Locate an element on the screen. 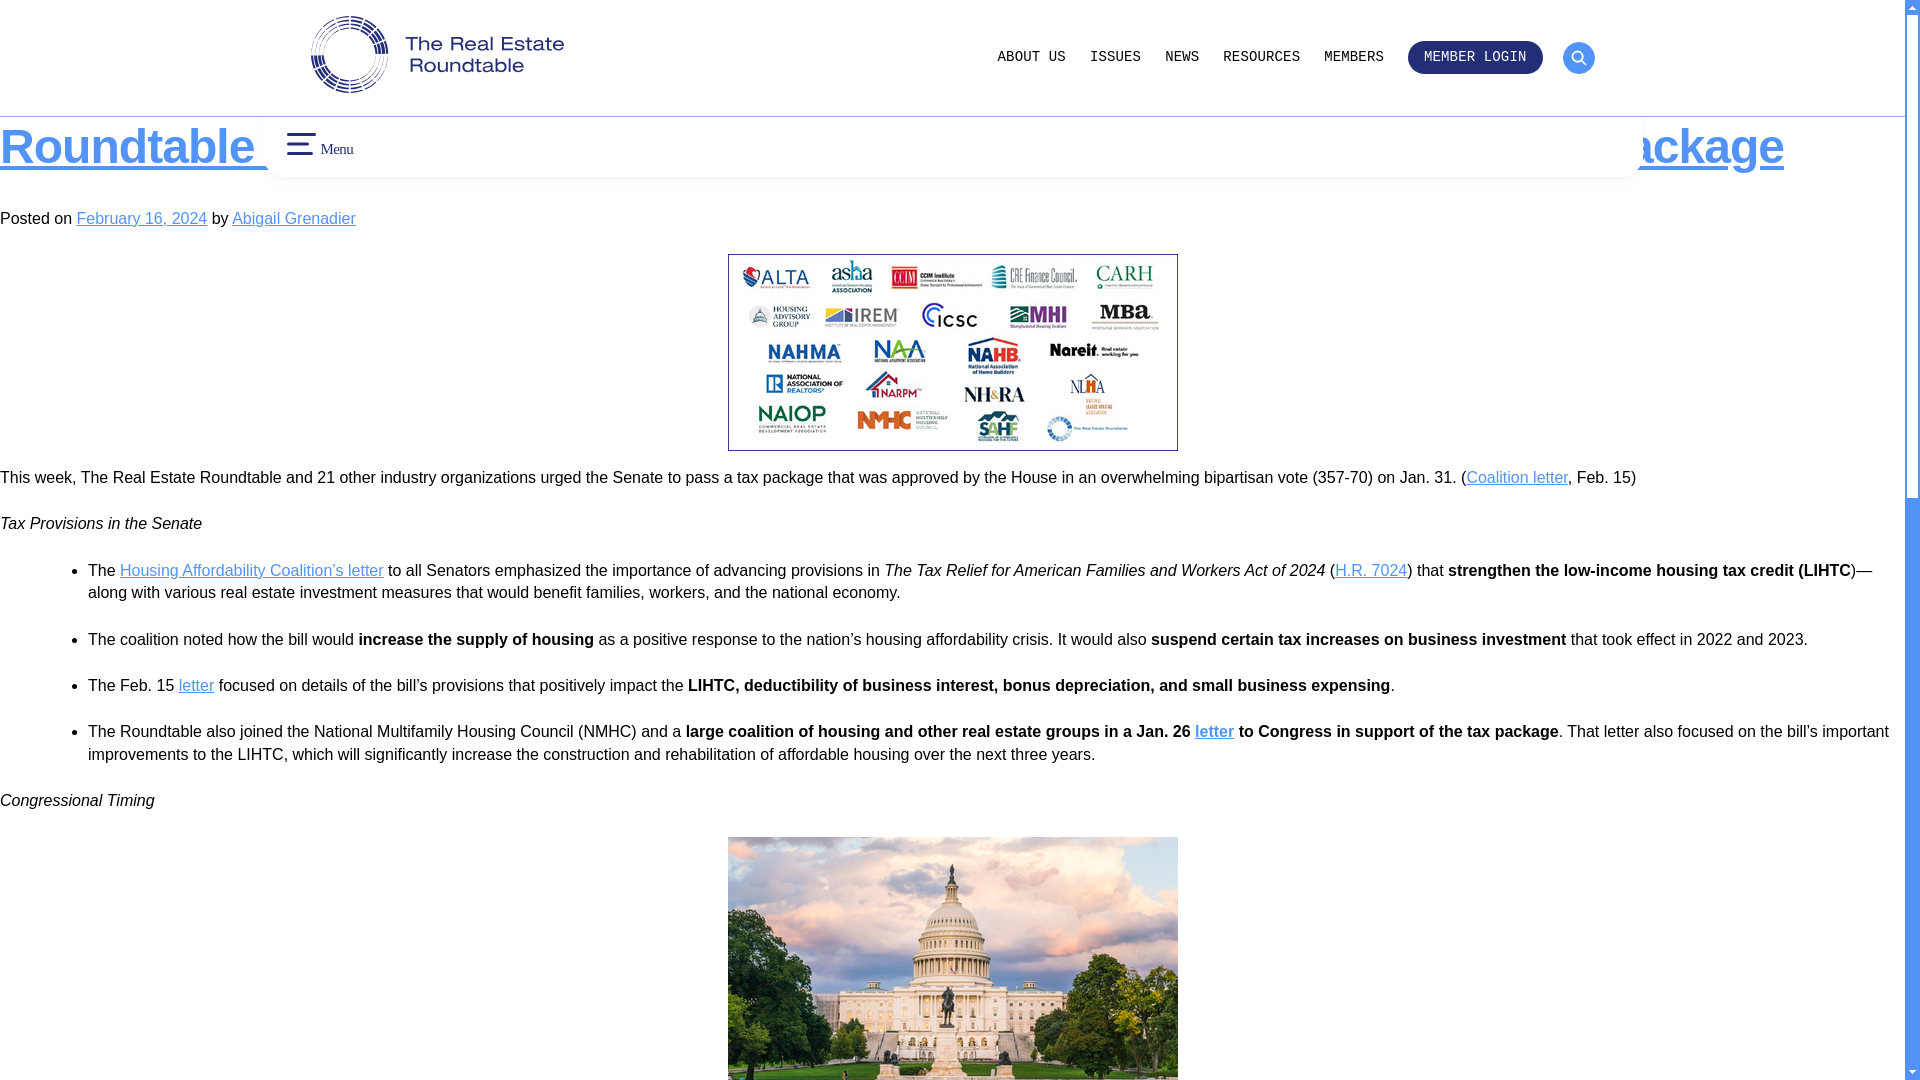 This screenshot has height=1080, width=1920. RESOURCES is located at coordinates (1261, 56).